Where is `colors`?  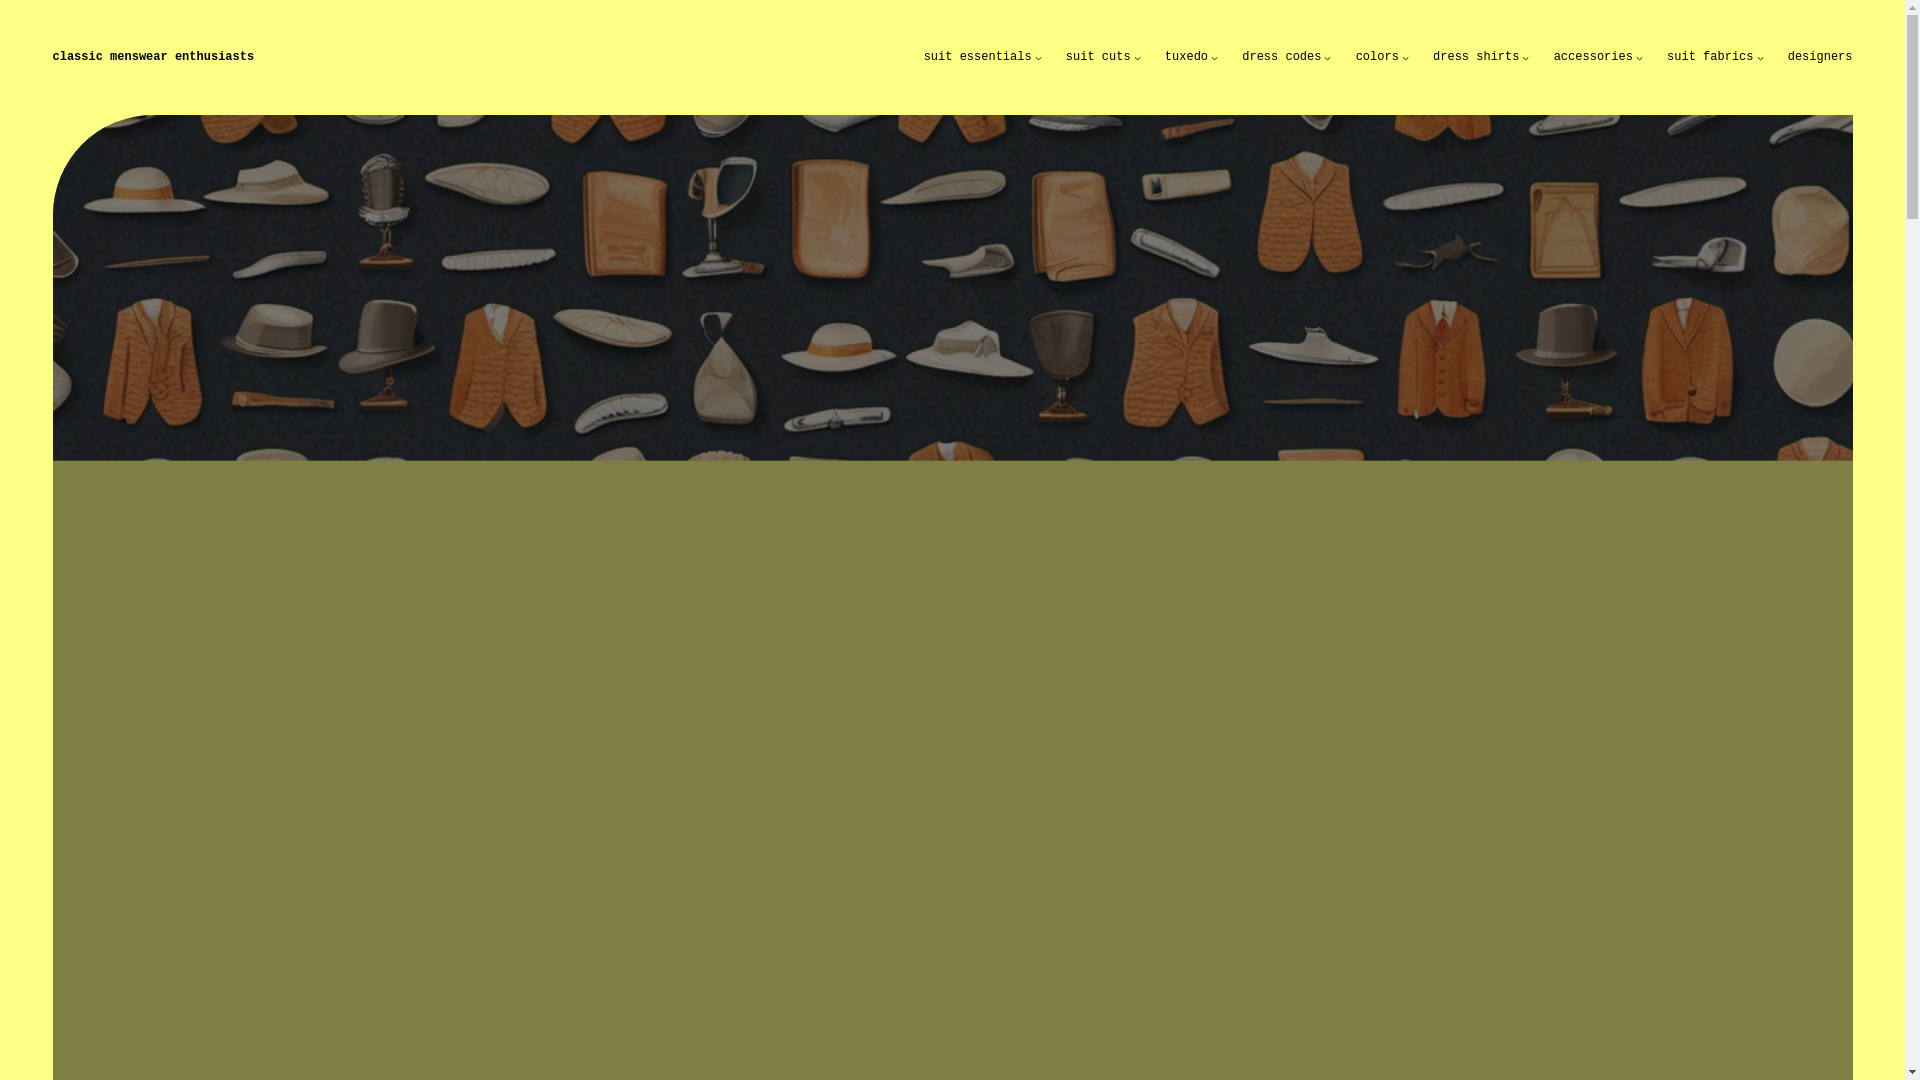
colors is located at coordinates (1377, 56).